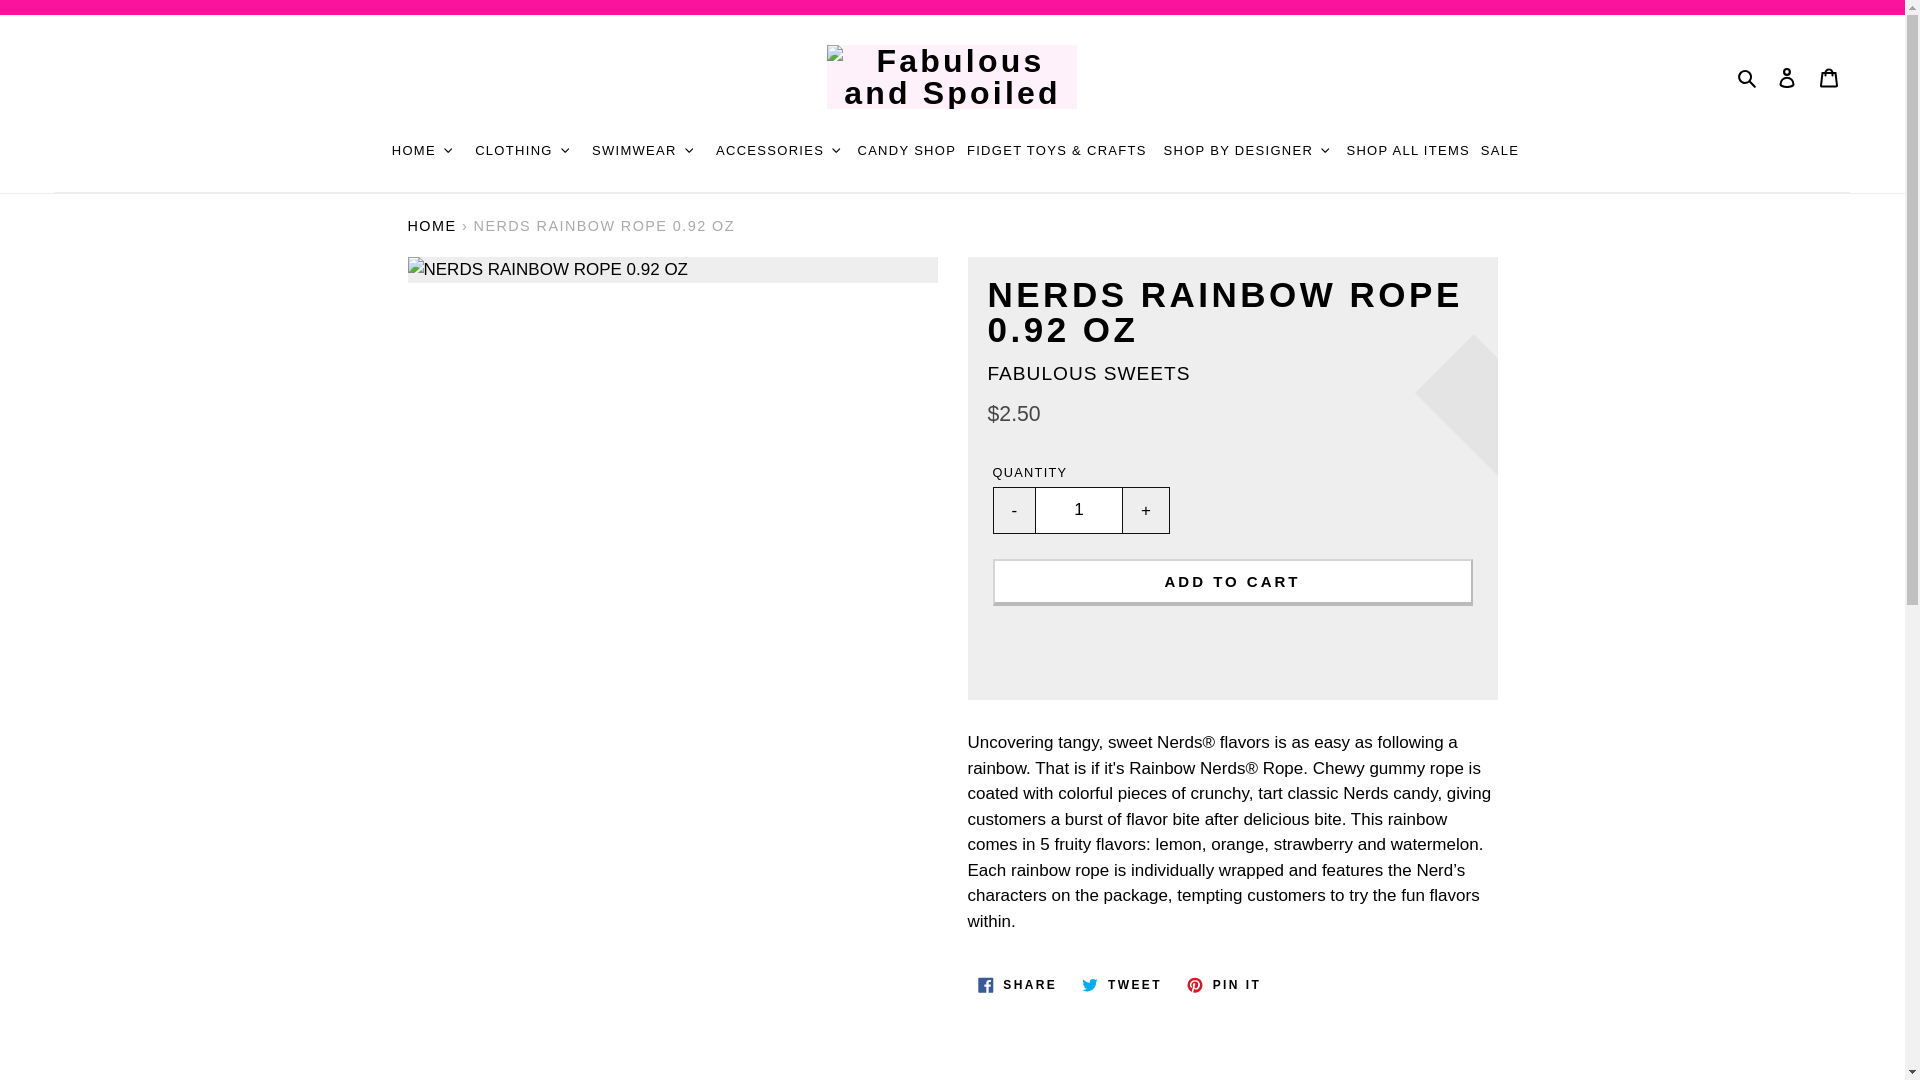 This screenshot has height=1080, width=1920. What do you see at coordinates (1829, 77) in the screenshot?
I see `Cart` at bounding box center [1829, 77].